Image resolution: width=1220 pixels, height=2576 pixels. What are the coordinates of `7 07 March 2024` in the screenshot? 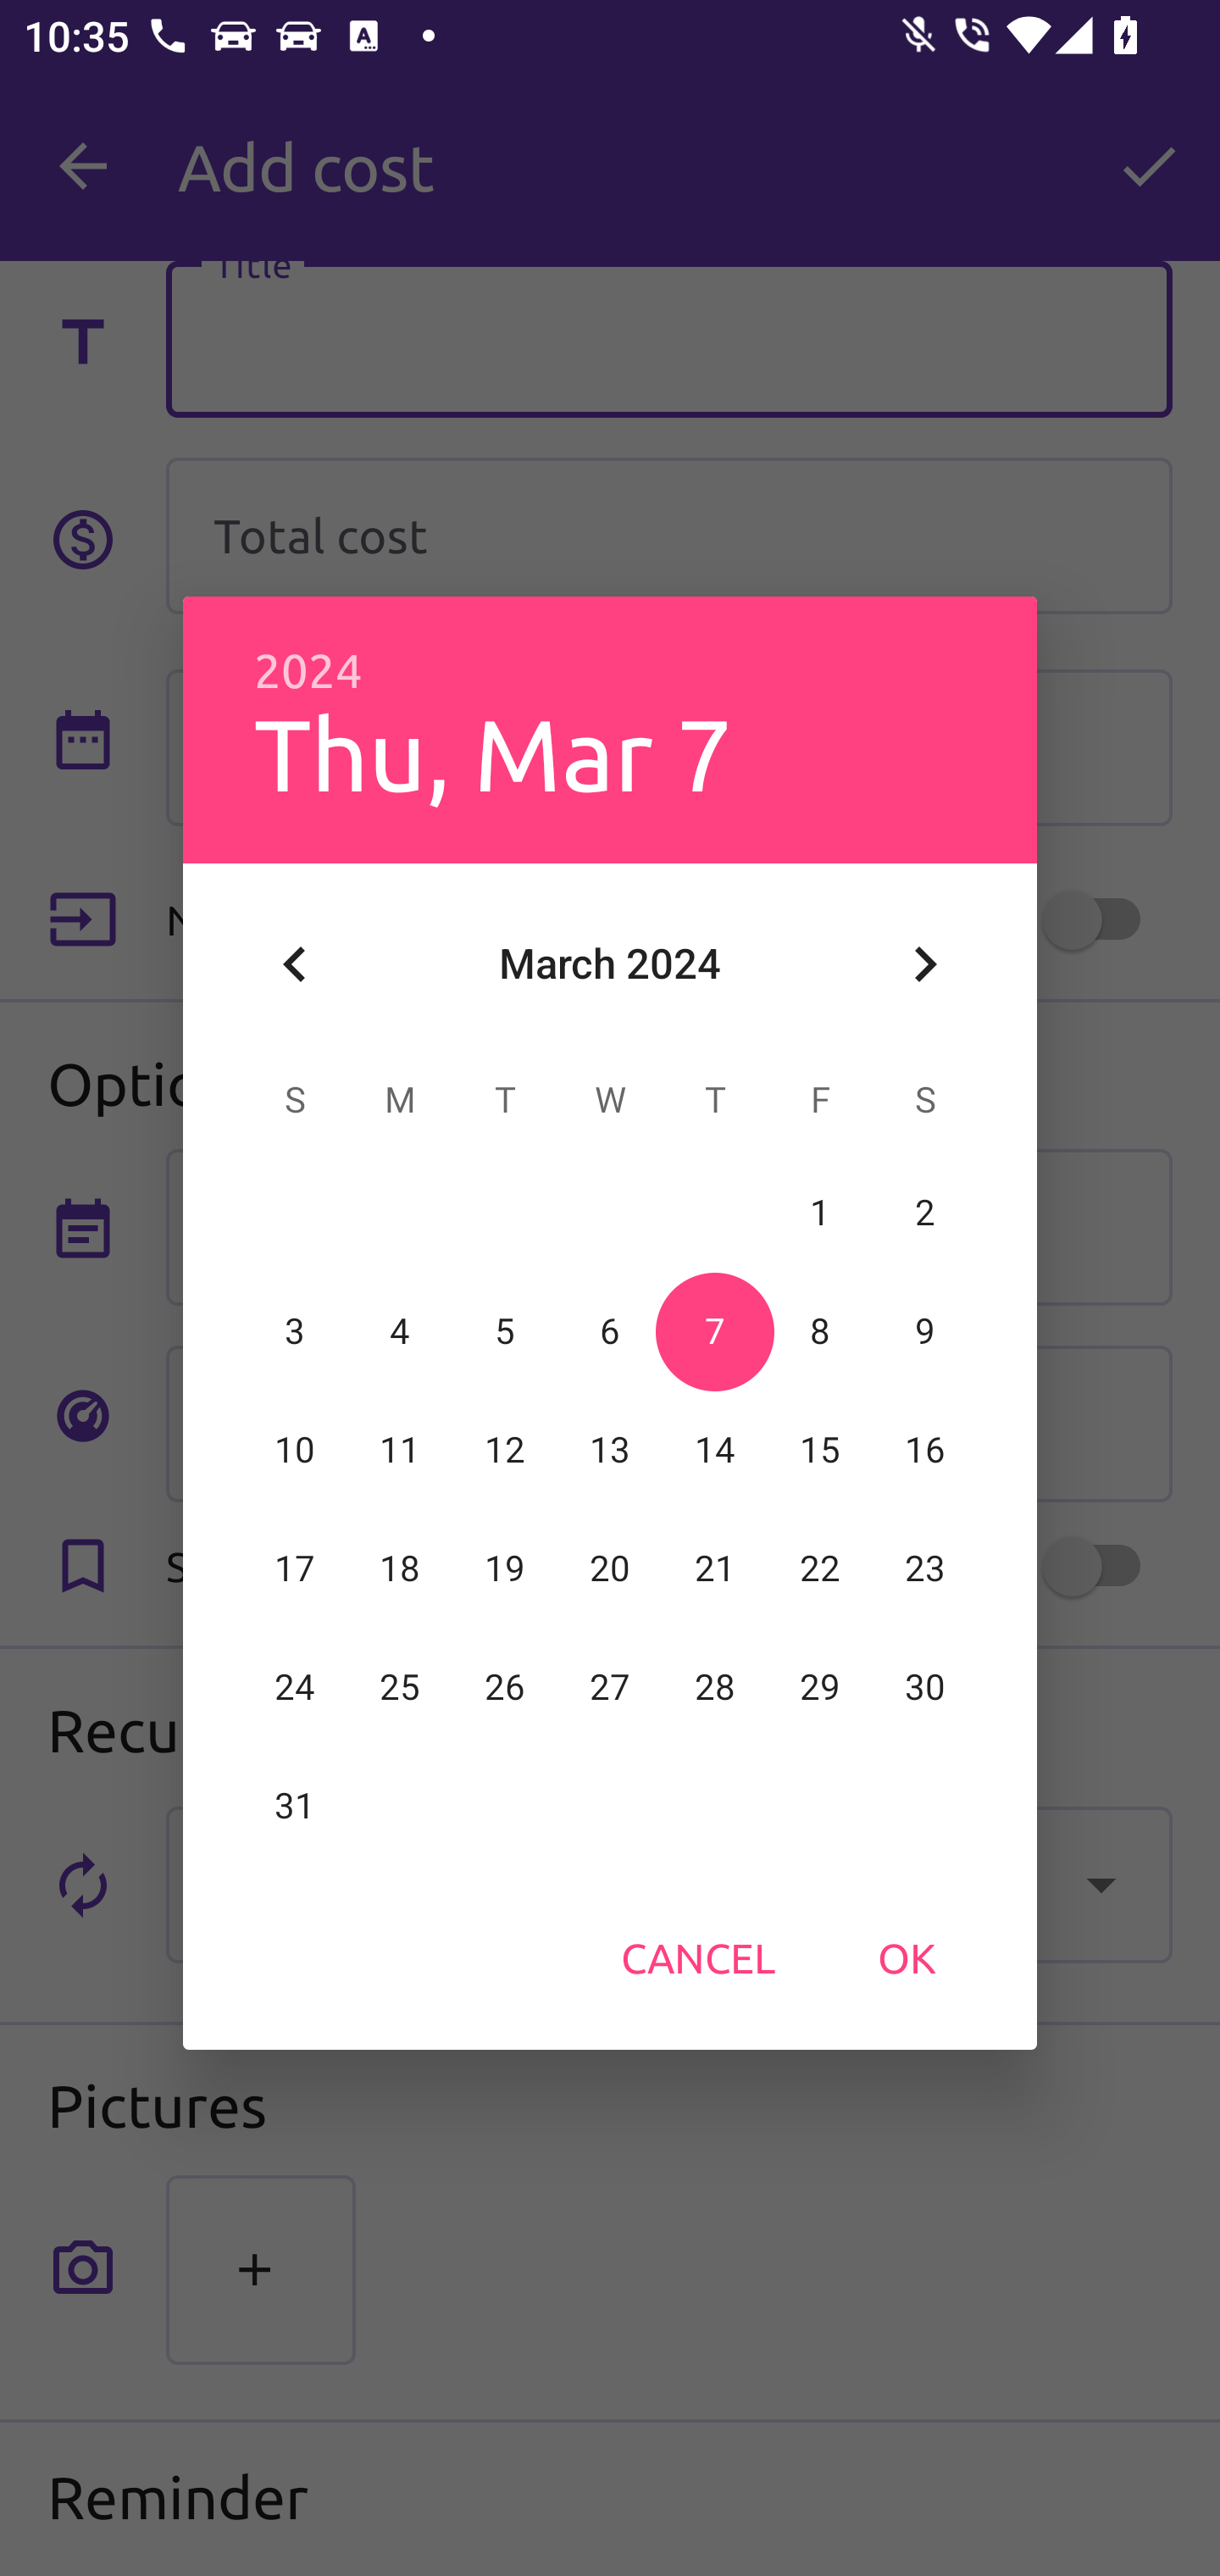 It's located at (714, 1331).